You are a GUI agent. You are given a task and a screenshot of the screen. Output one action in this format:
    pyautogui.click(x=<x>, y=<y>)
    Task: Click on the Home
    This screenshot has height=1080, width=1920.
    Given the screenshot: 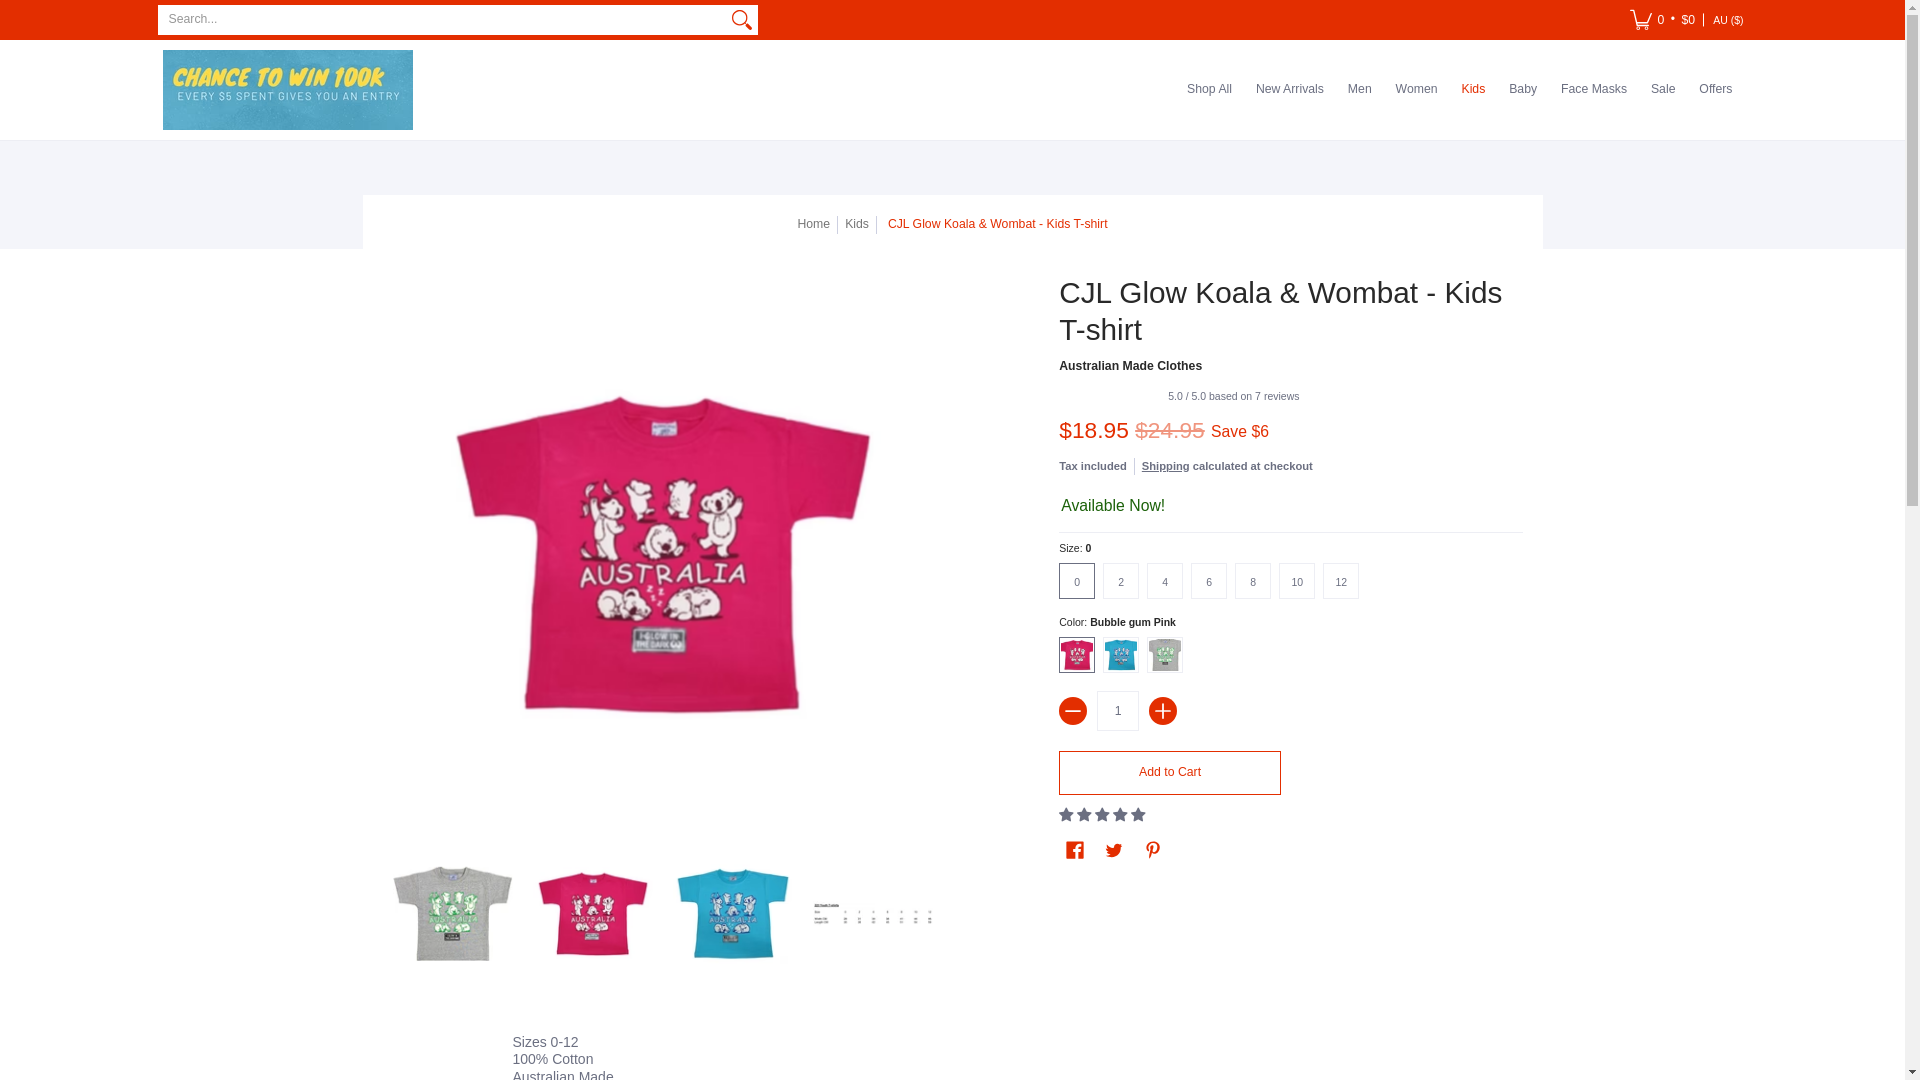 What is the action you would take?
    pyautogui.click(x=812, y=224)
    